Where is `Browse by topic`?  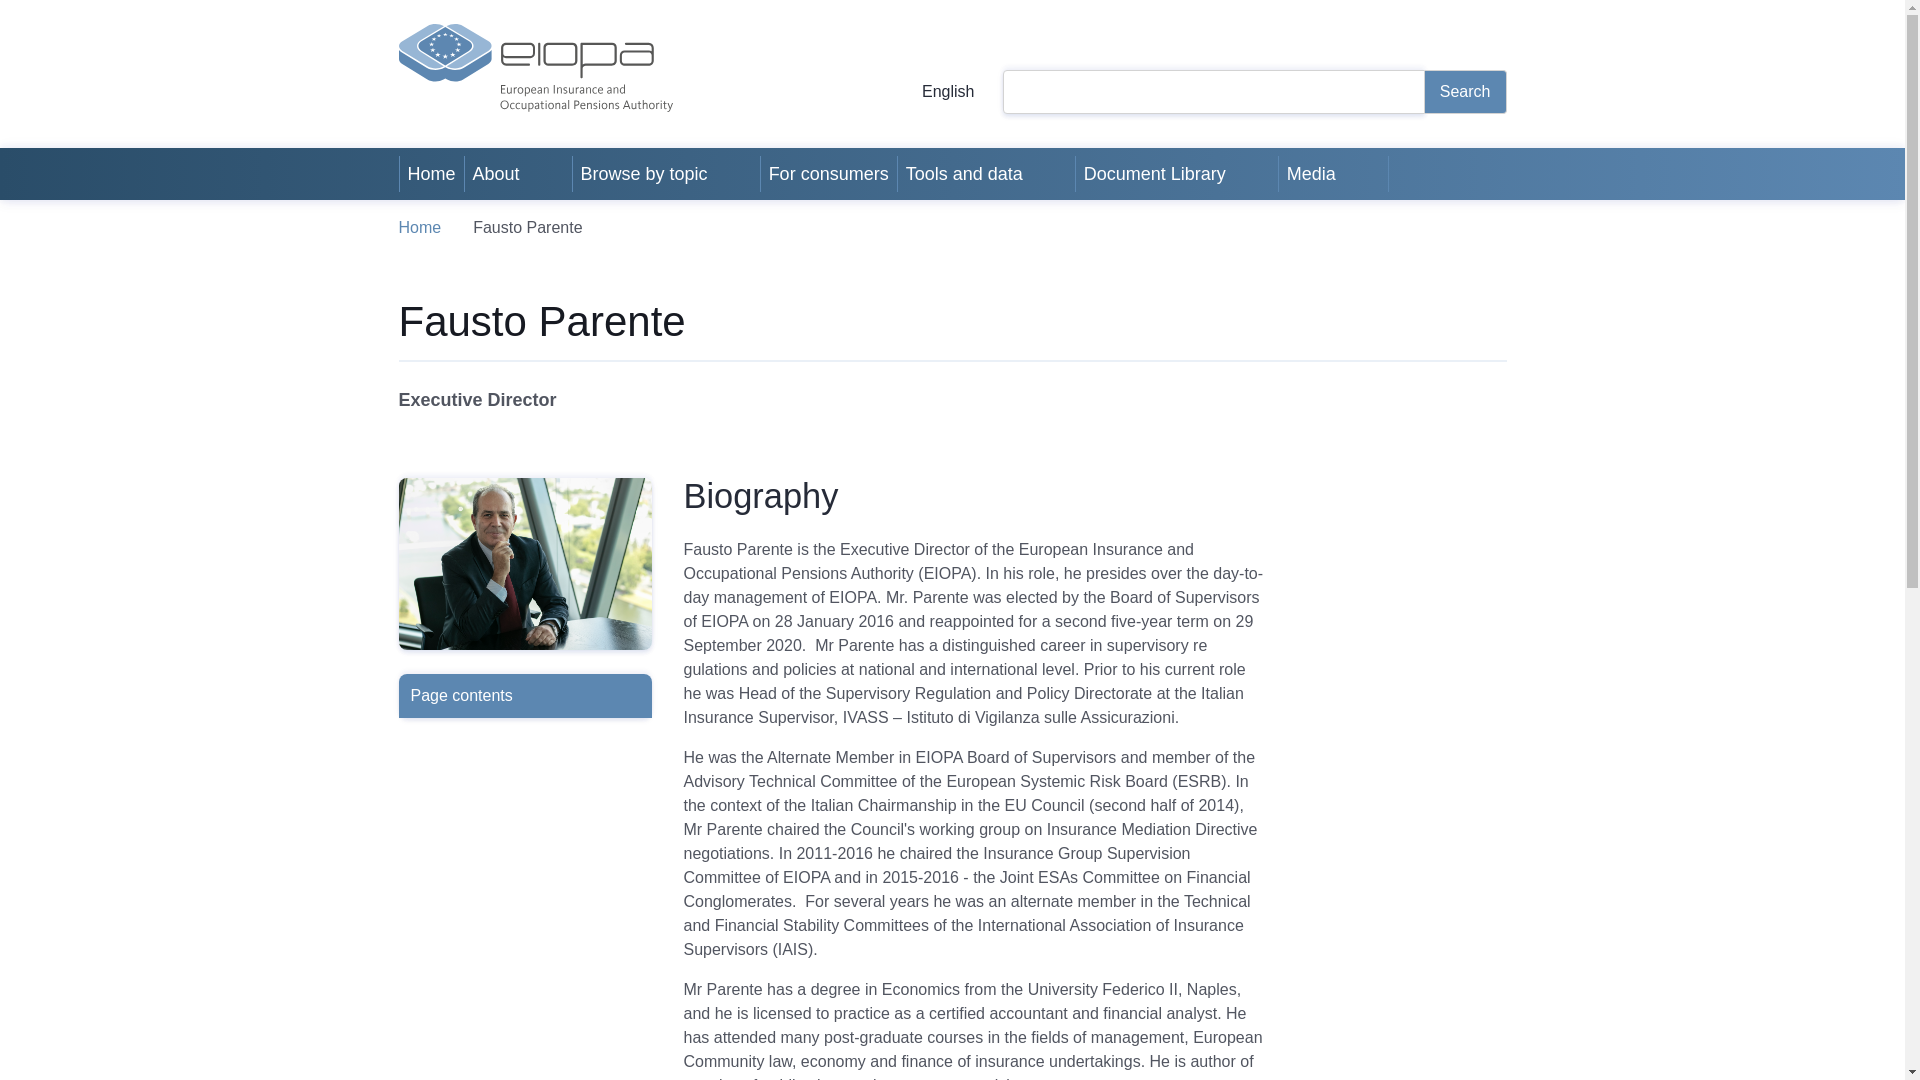
Browse by topic is located at coordinates (642, 173).